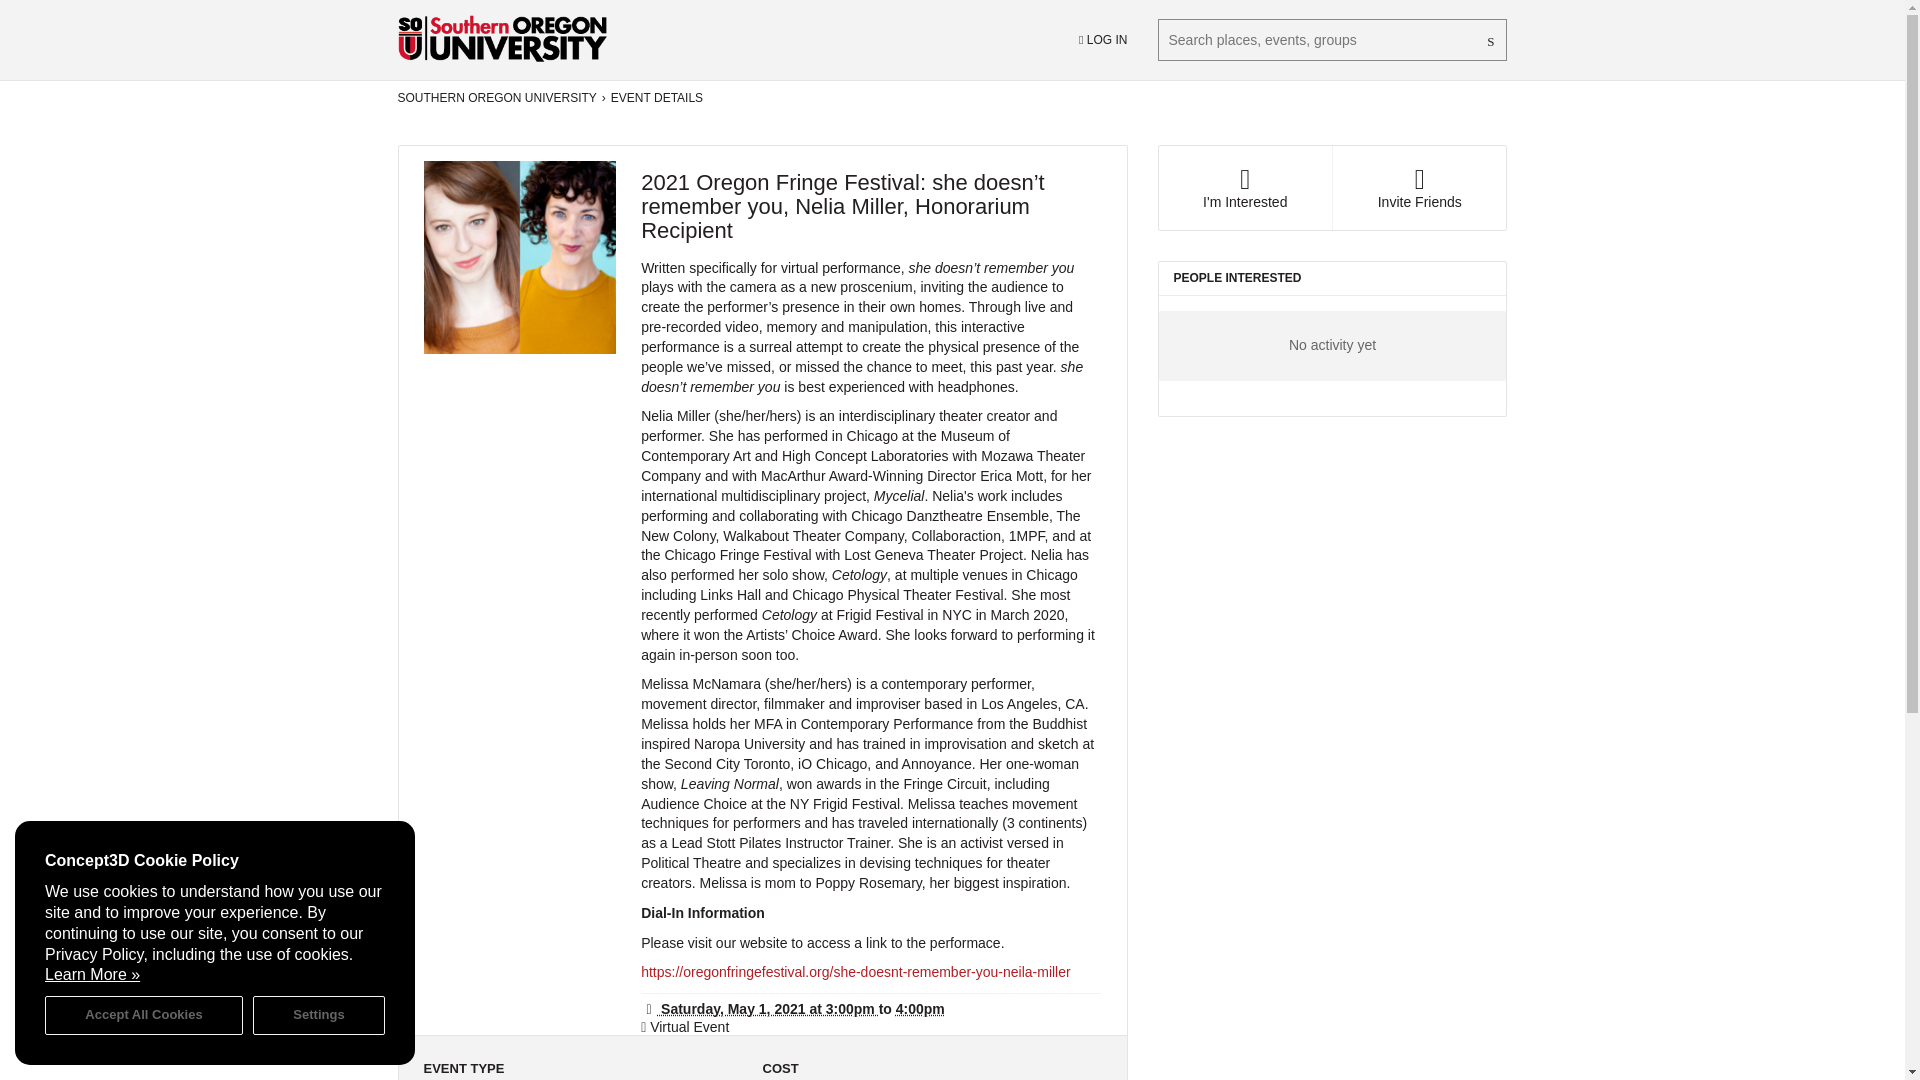 The width and height of the screenshot is (1920, 1080). What do you see at coordinates (760, 1009) in the screenshot?
I see `2021-05-01T15:00:00-07:00` at bounding box center [760, 1009].